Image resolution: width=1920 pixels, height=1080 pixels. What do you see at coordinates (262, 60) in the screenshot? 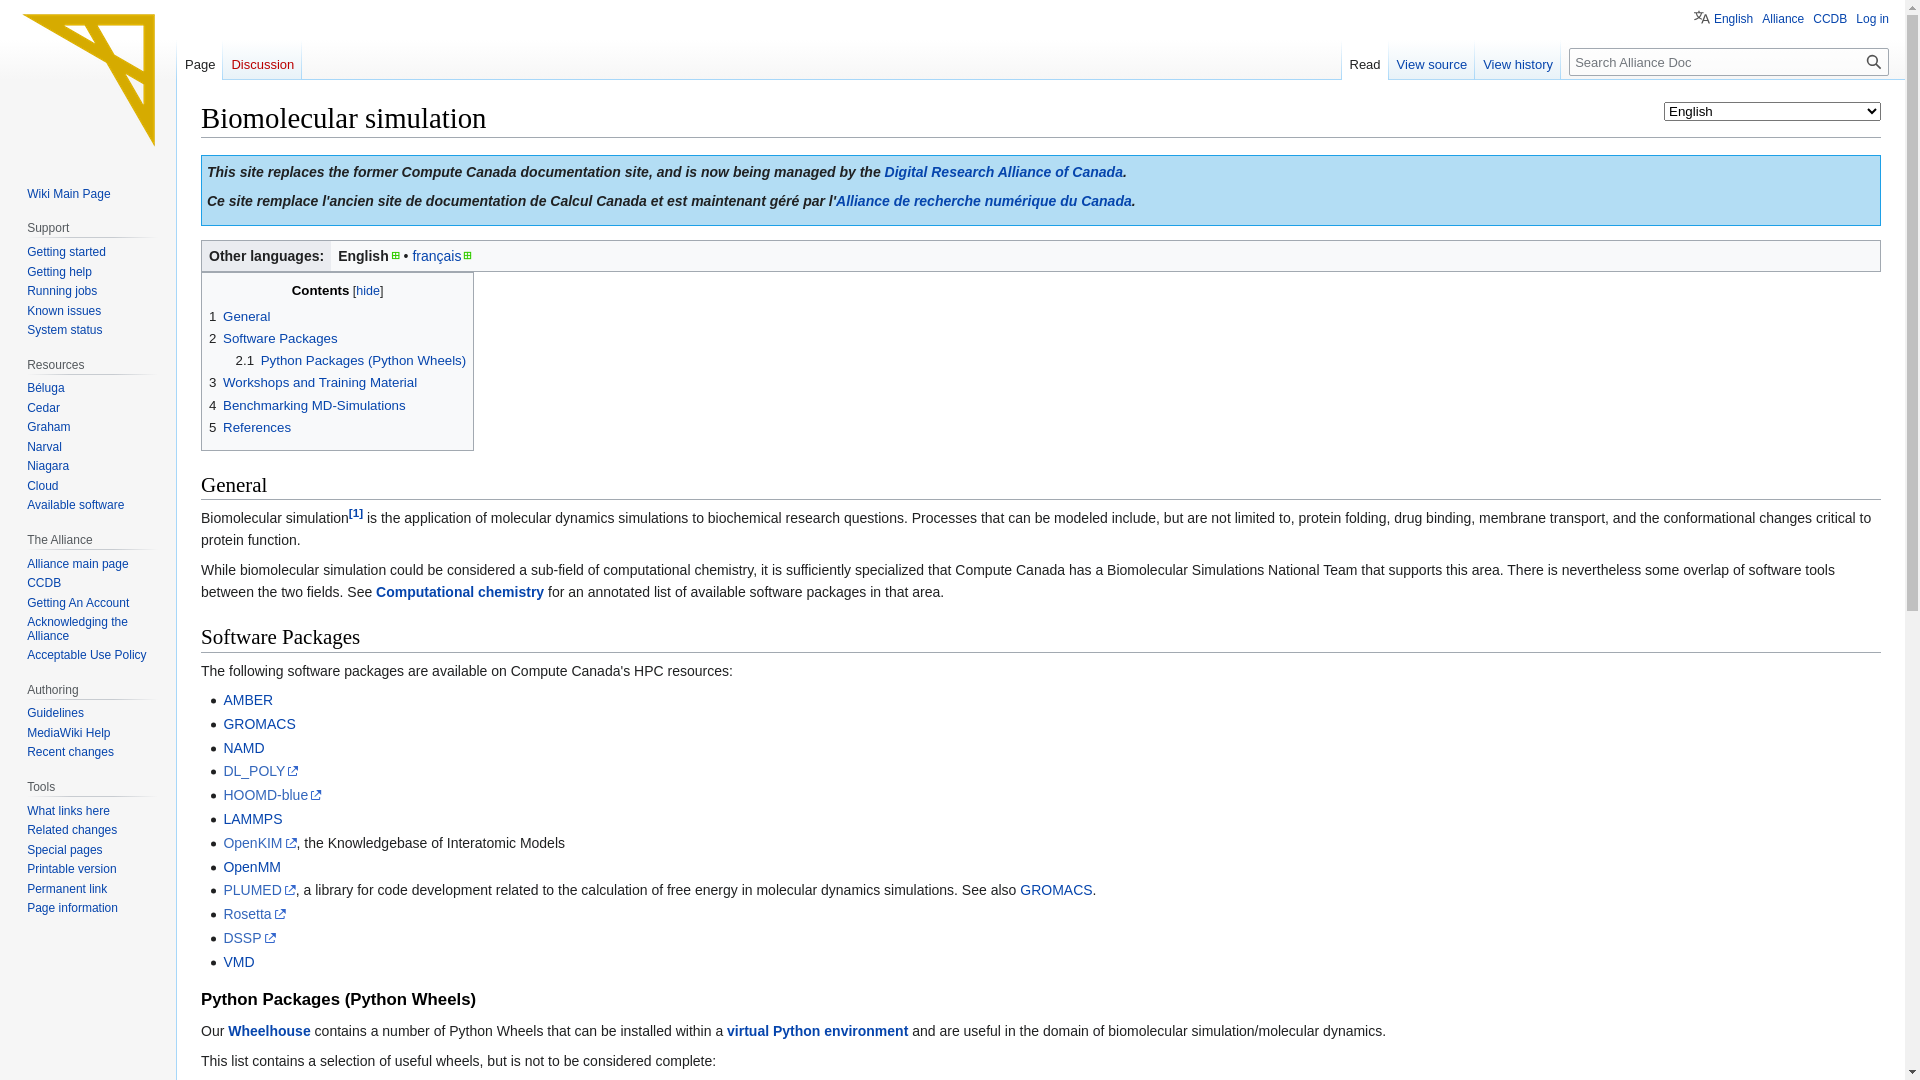
I see `Discussion` at bounding box center [262, 60].